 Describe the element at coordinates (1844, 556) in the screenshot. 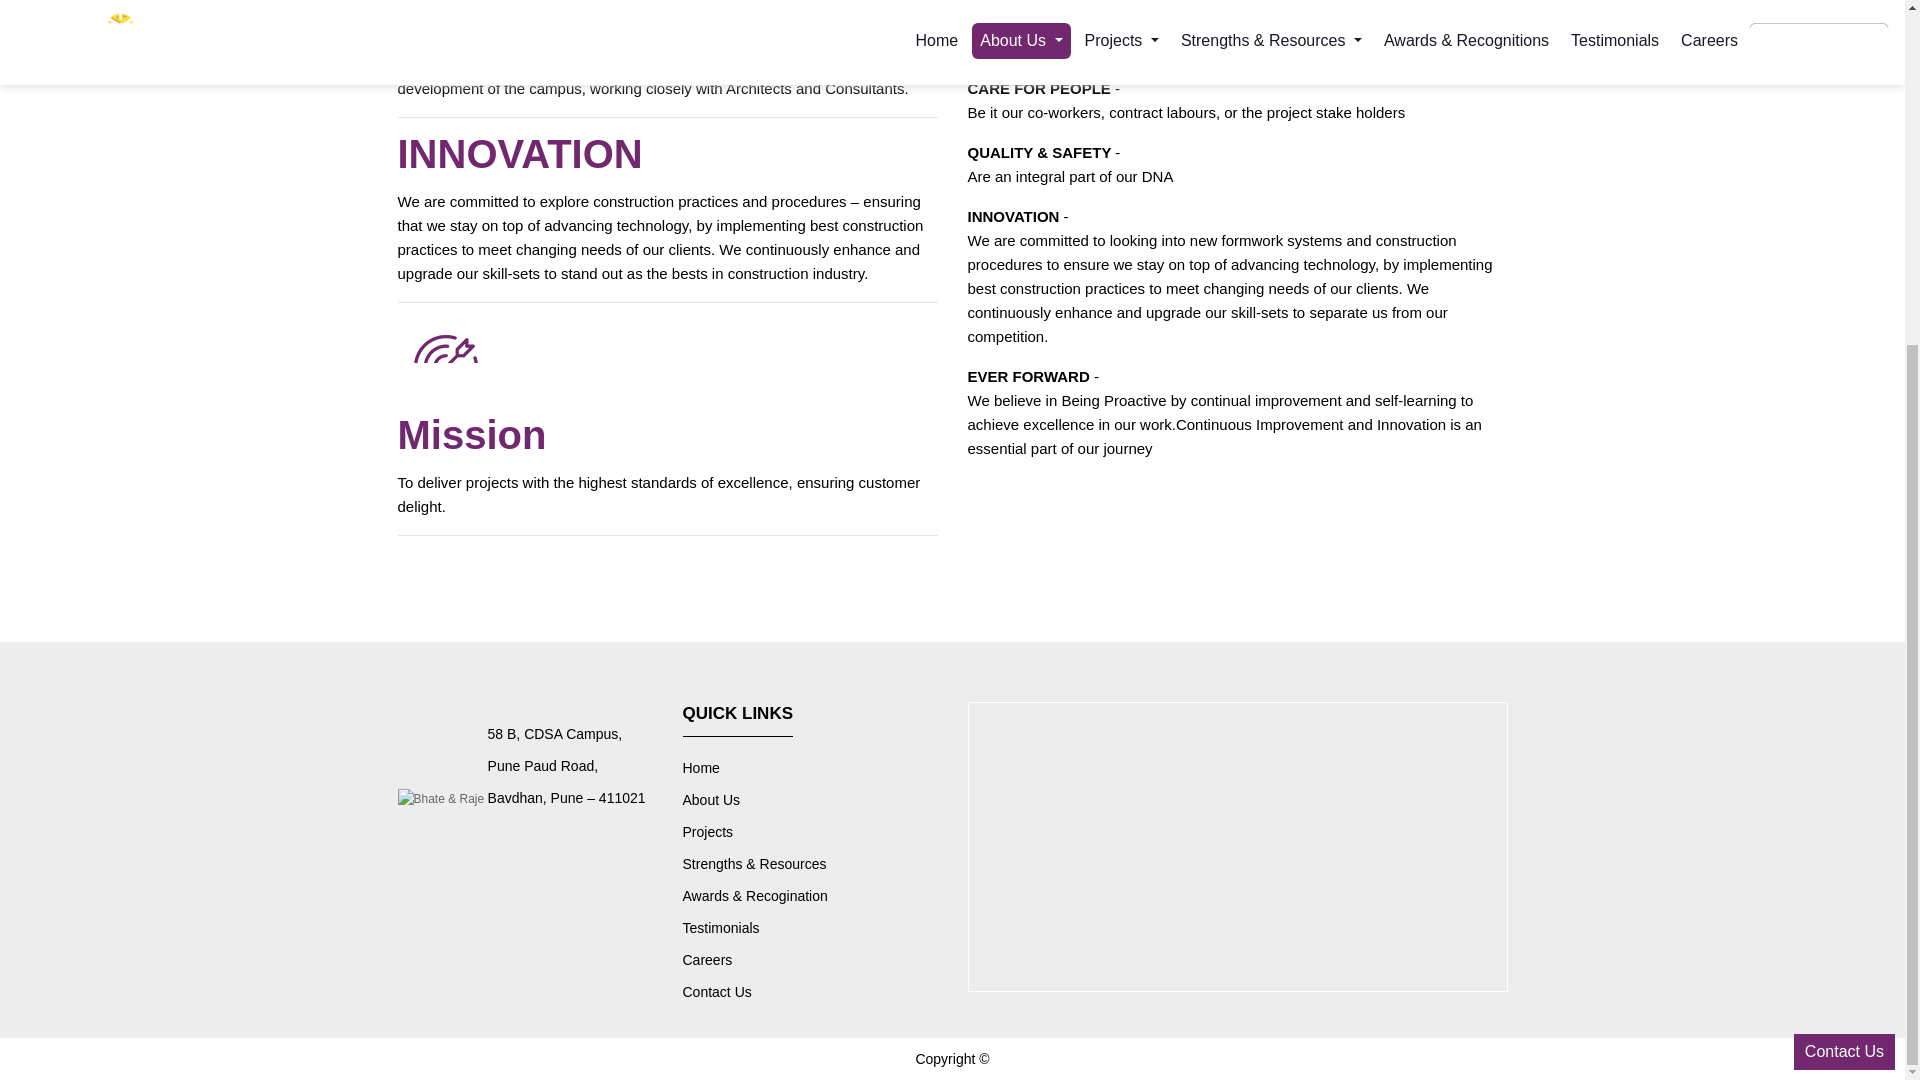

I see `Contact Us` at that location.